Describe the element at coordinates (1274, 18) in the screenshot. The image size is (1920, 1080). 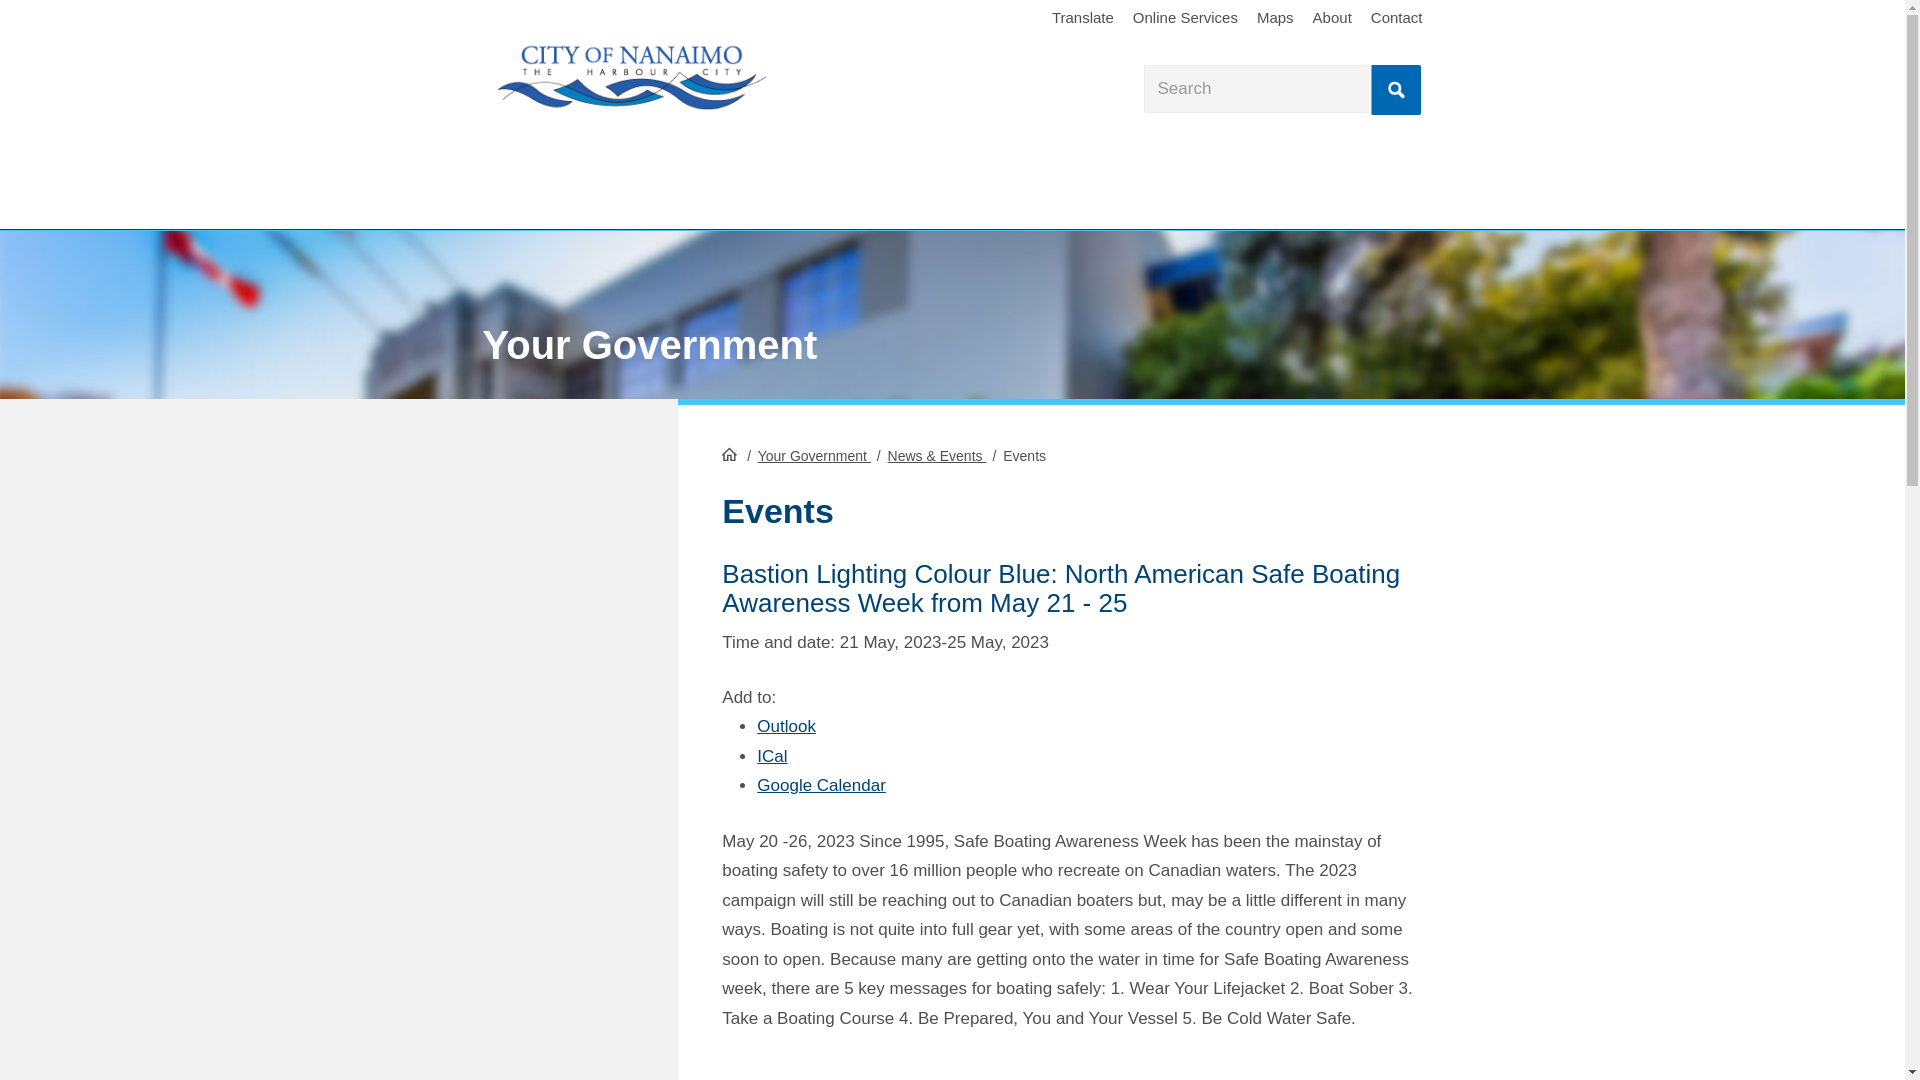
I see `Maps` at that location.